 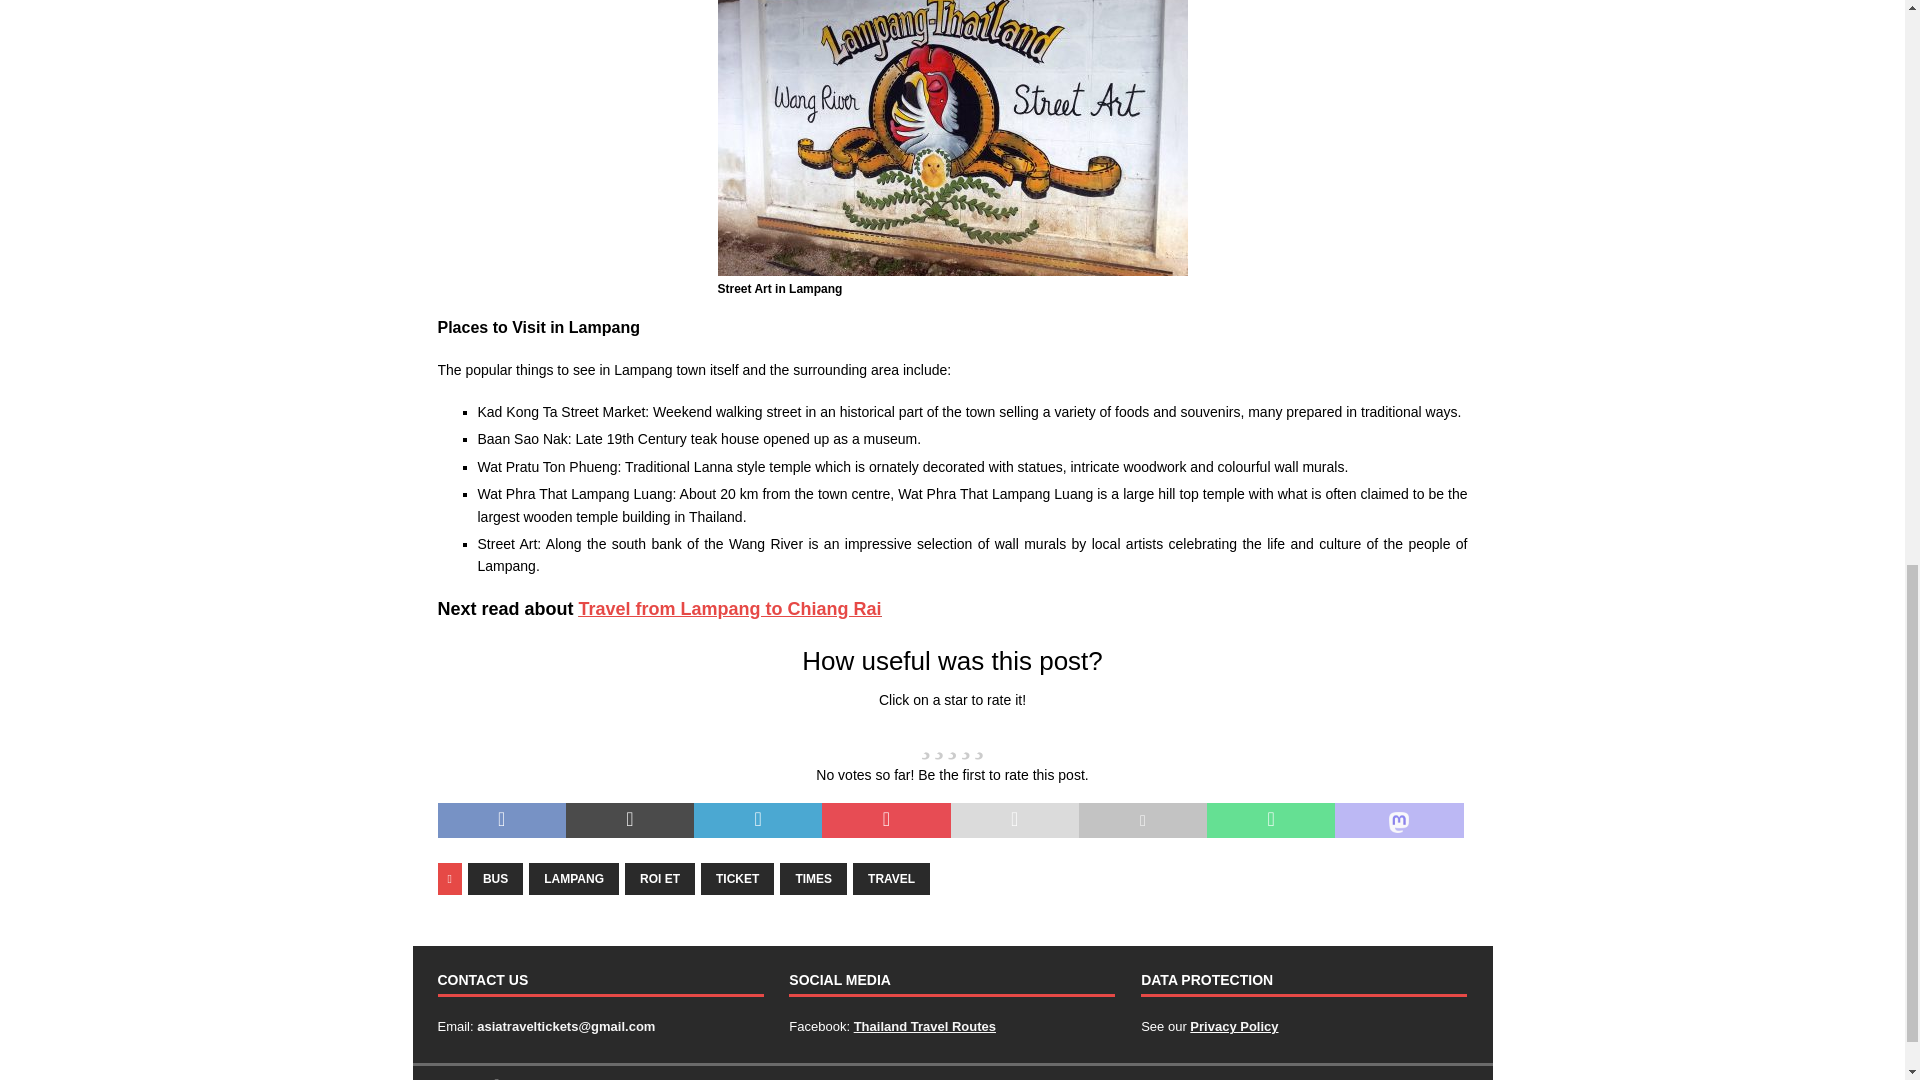 I want to click on Tweet This Post, so click(x=630, y=821).